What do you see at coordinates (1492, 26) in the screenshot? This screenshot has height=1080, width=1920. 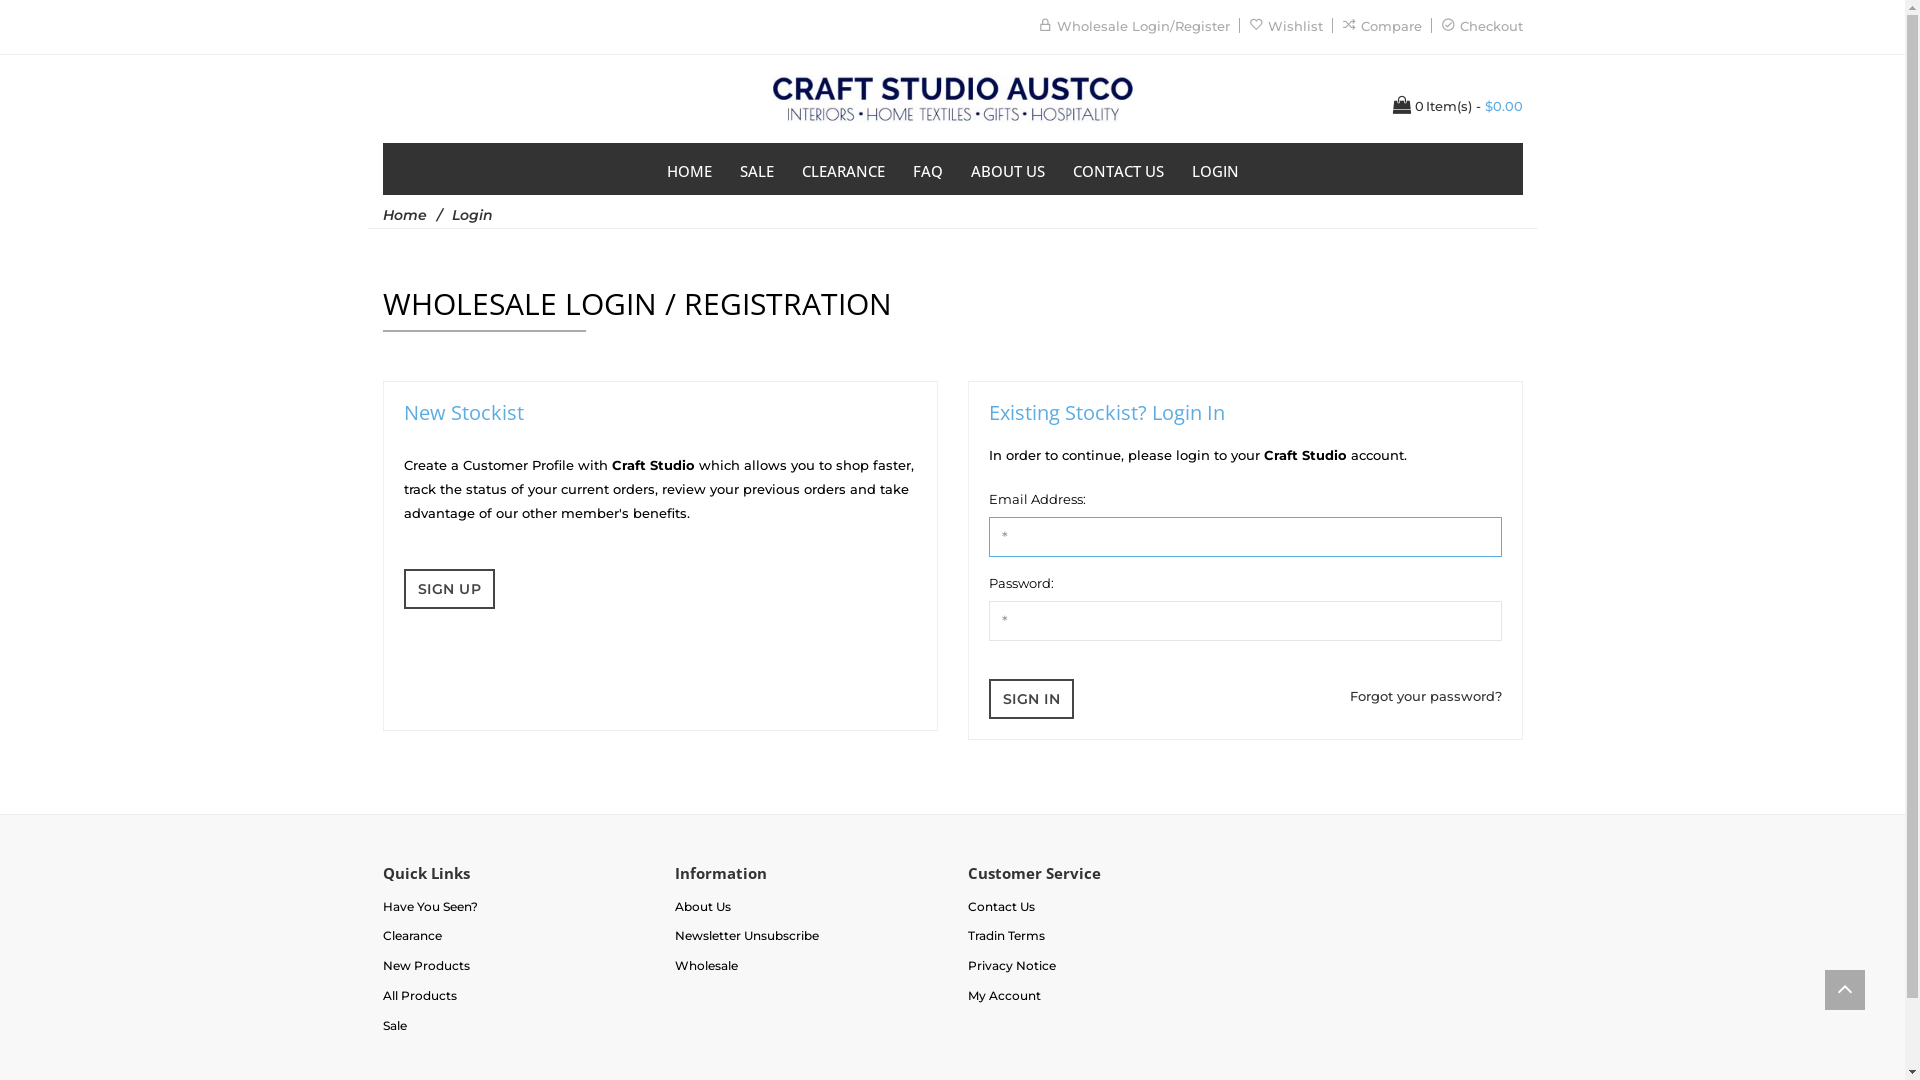 I see `Checkout` at bounding box center [1492, 26].